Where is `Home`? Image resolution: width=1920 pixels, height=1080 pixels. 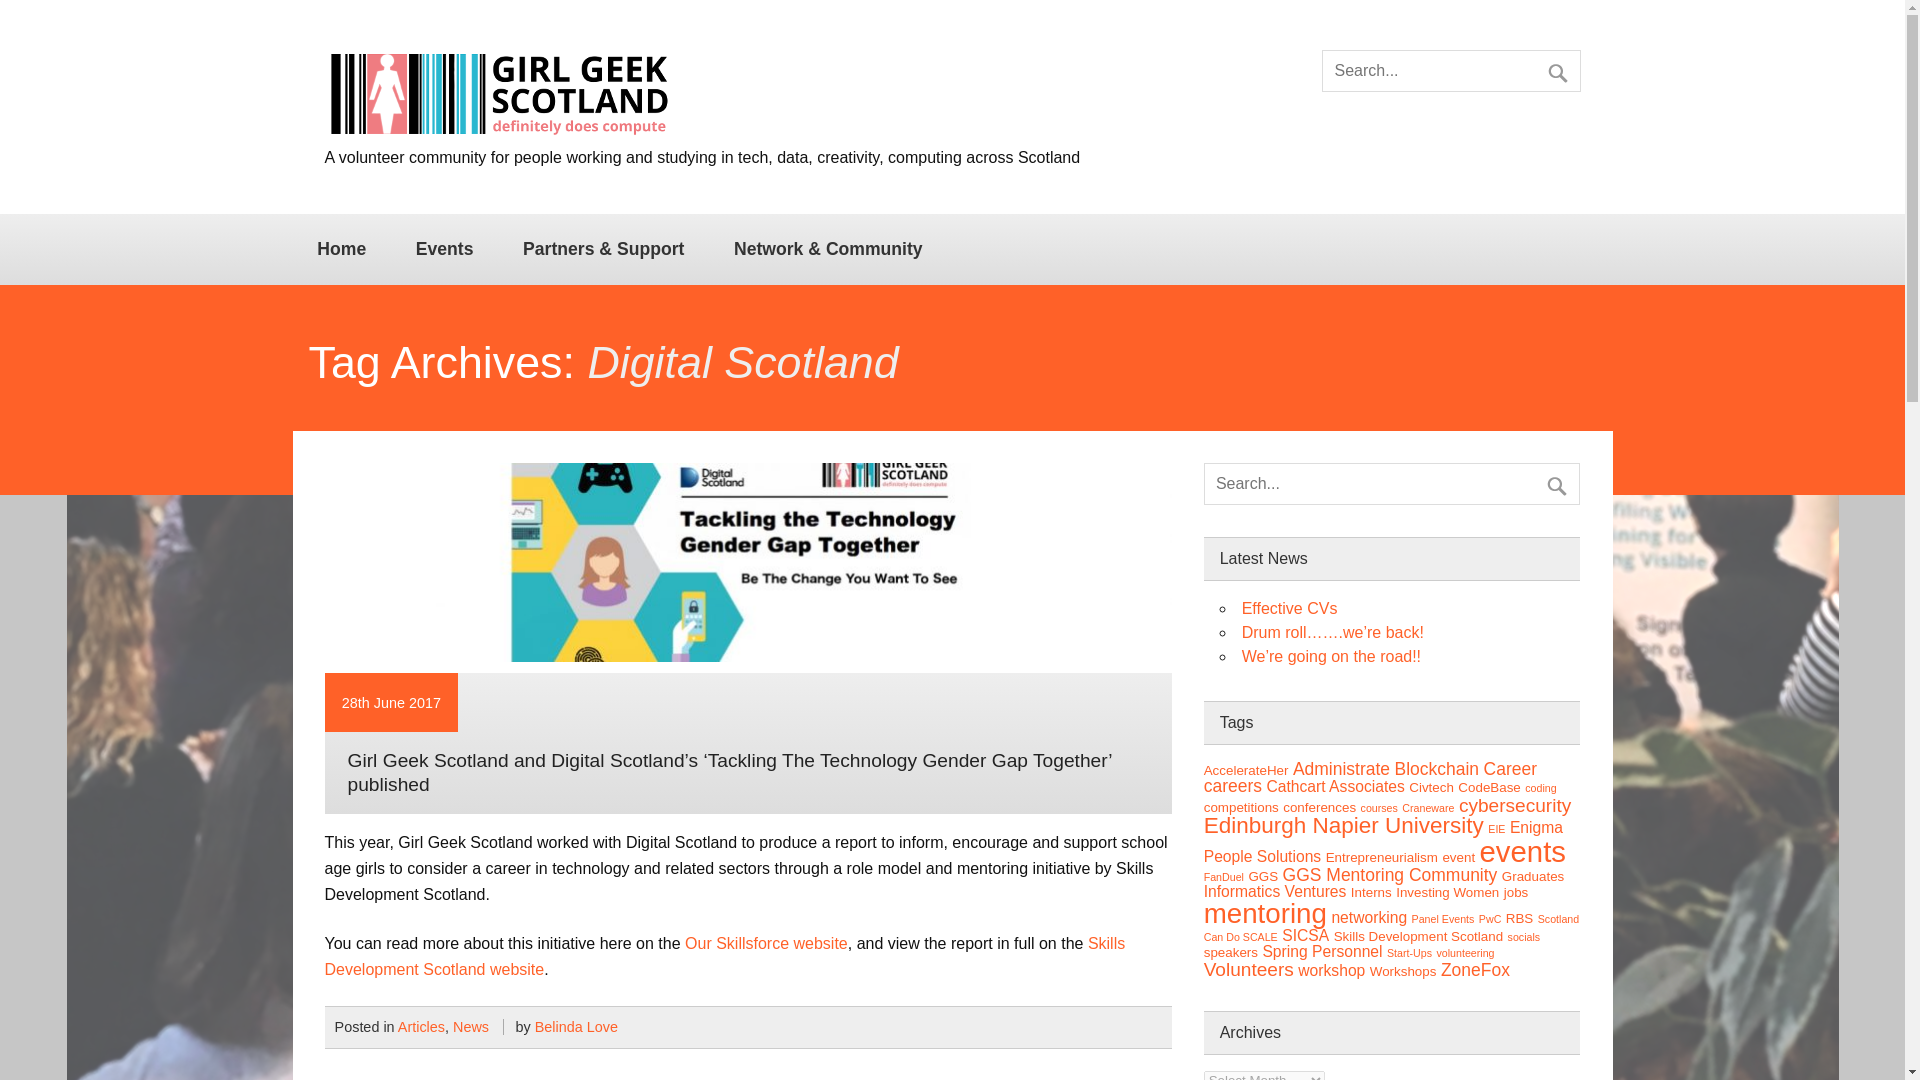
Home is located at coordinates (340, 248).